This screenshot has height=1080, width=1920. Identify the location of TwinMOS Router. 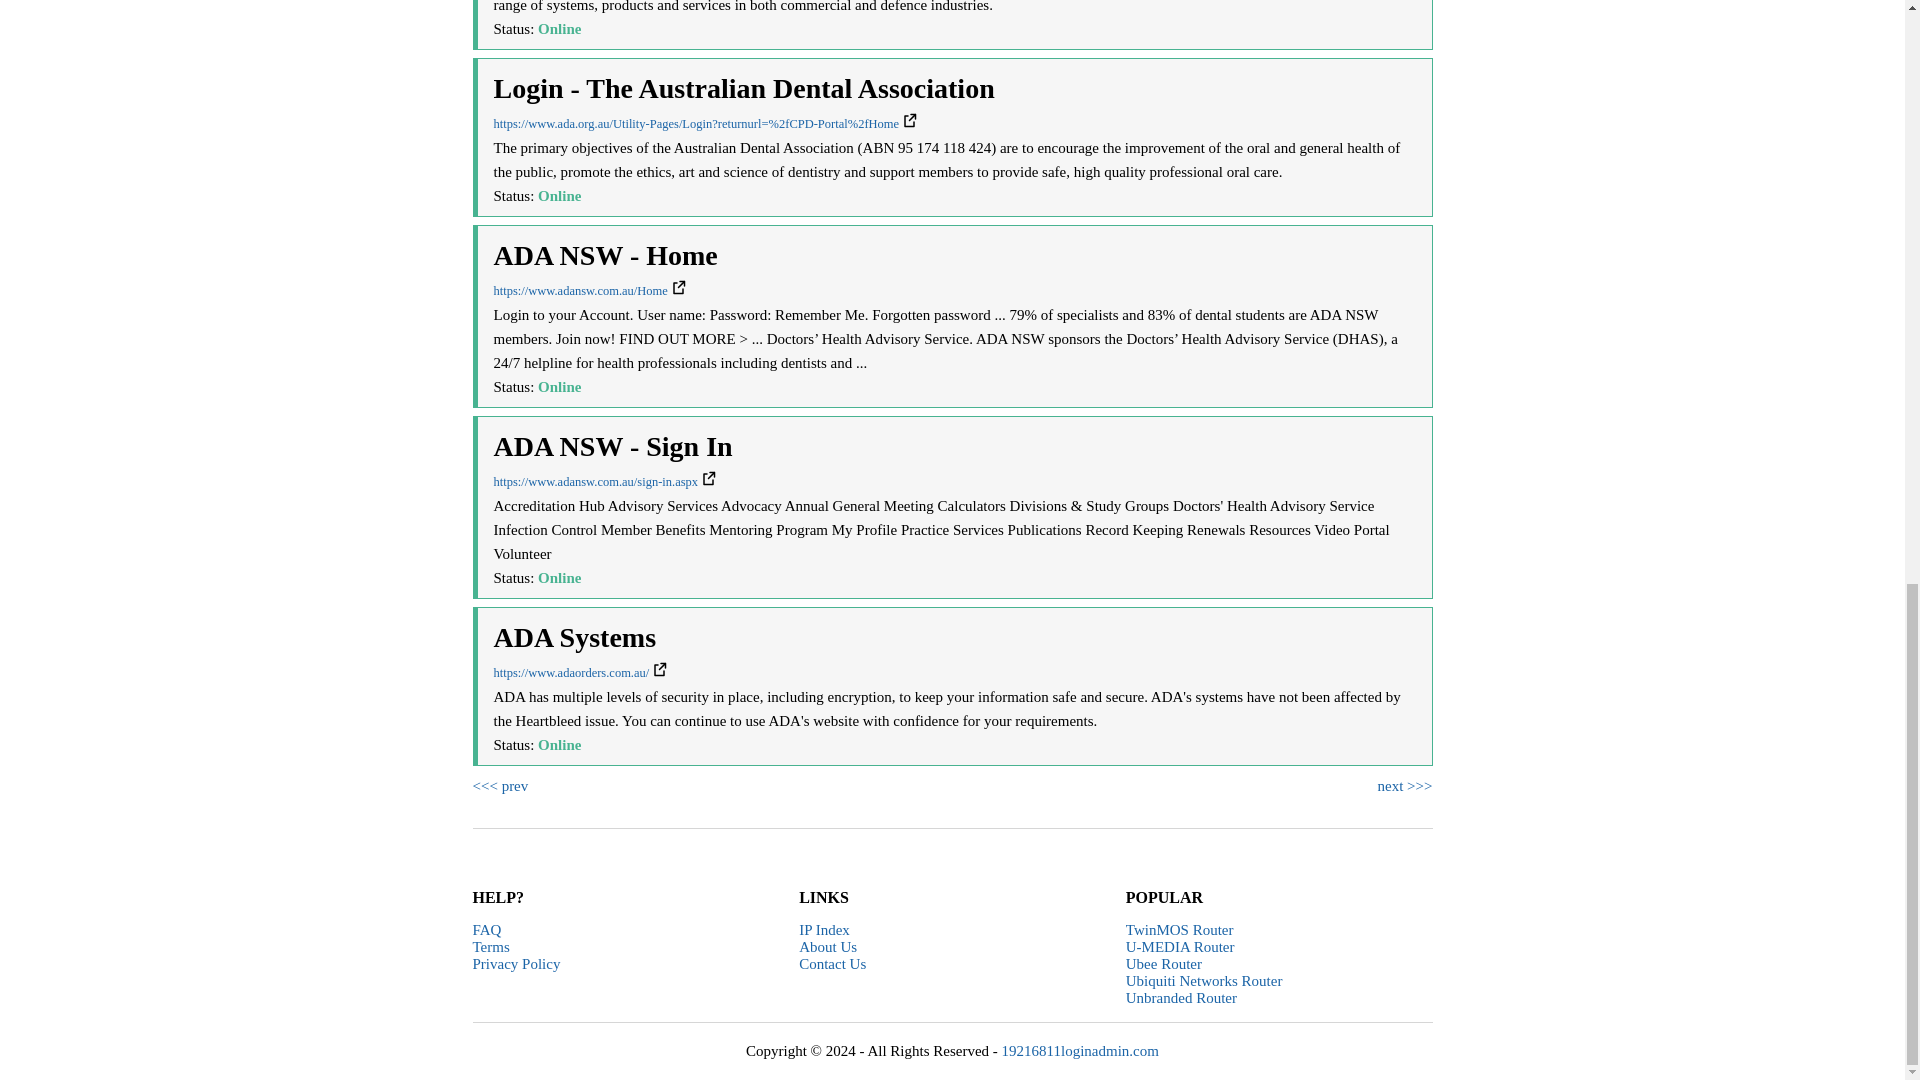
(1180, 930).